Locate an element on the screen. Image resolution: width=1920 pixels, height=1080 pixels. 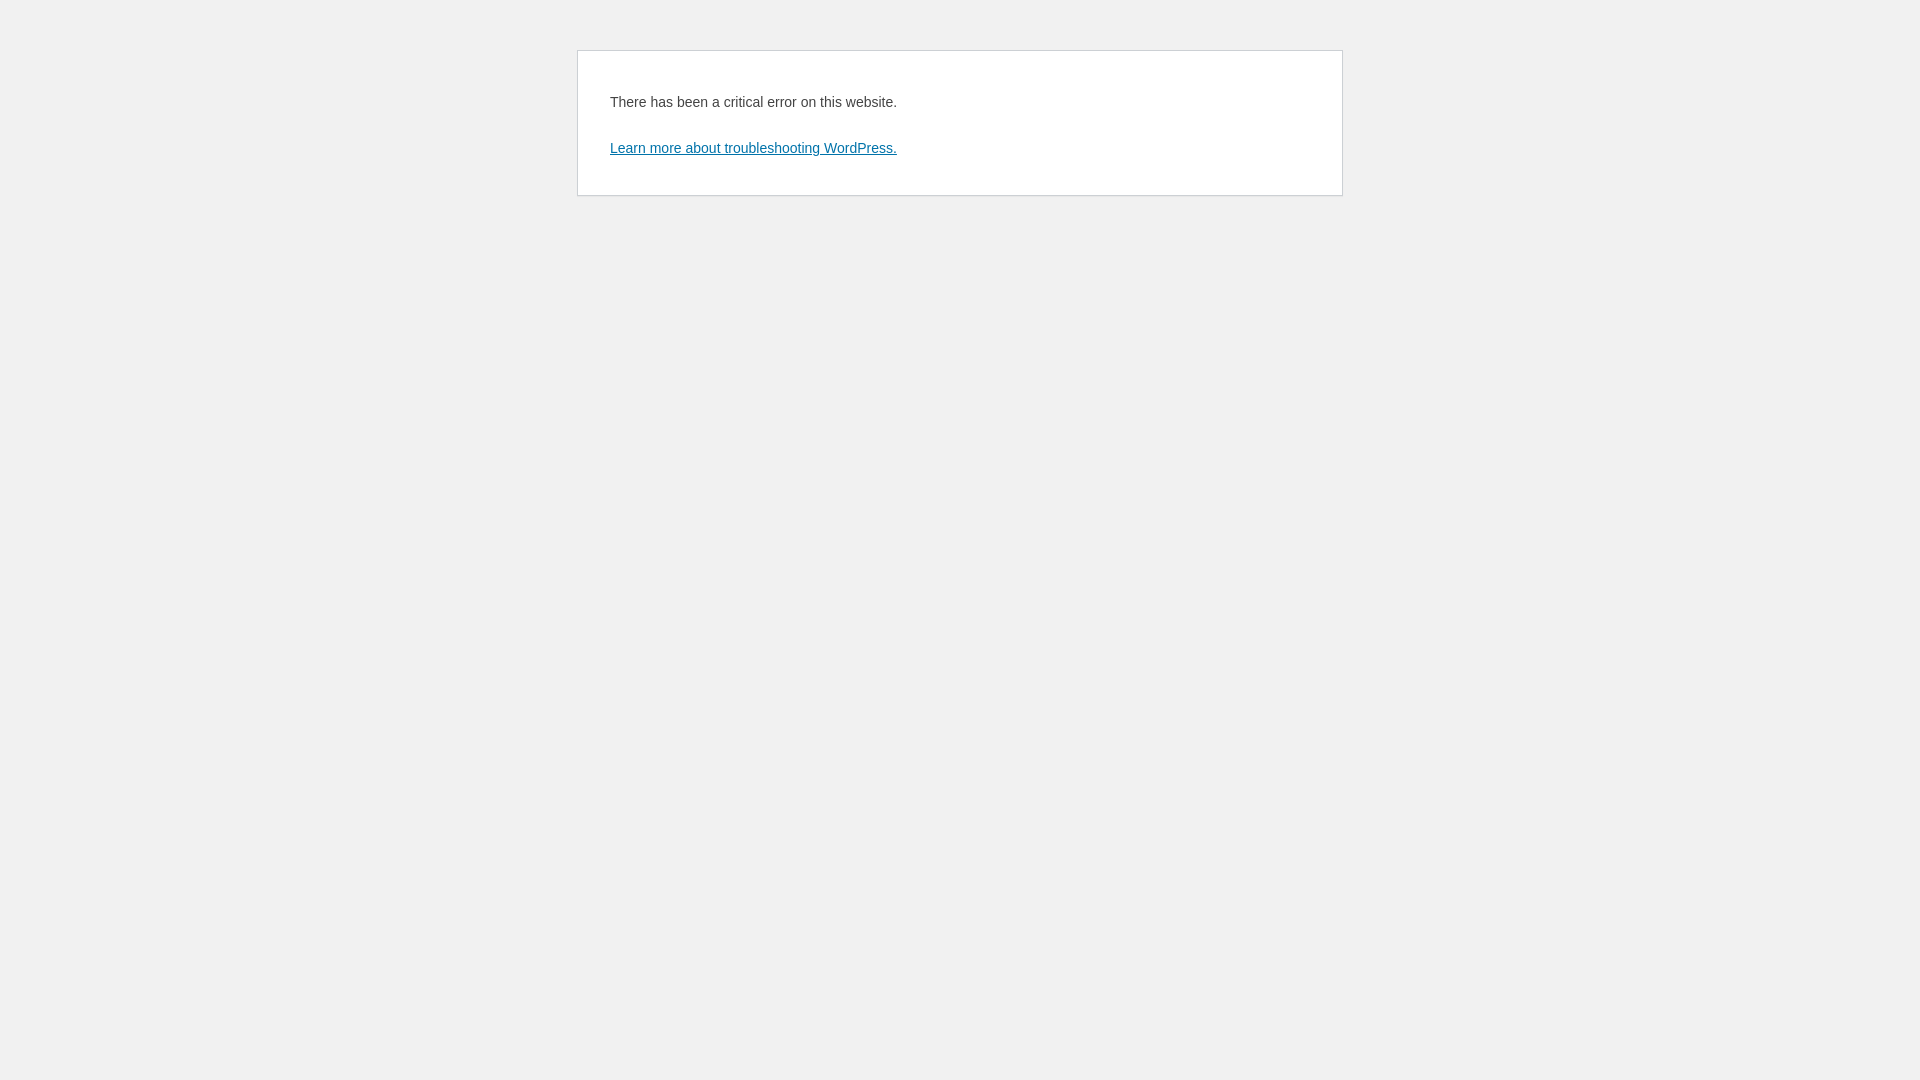
Learn more about troubleshooting WordPress. is located at coordinates (754, 148).